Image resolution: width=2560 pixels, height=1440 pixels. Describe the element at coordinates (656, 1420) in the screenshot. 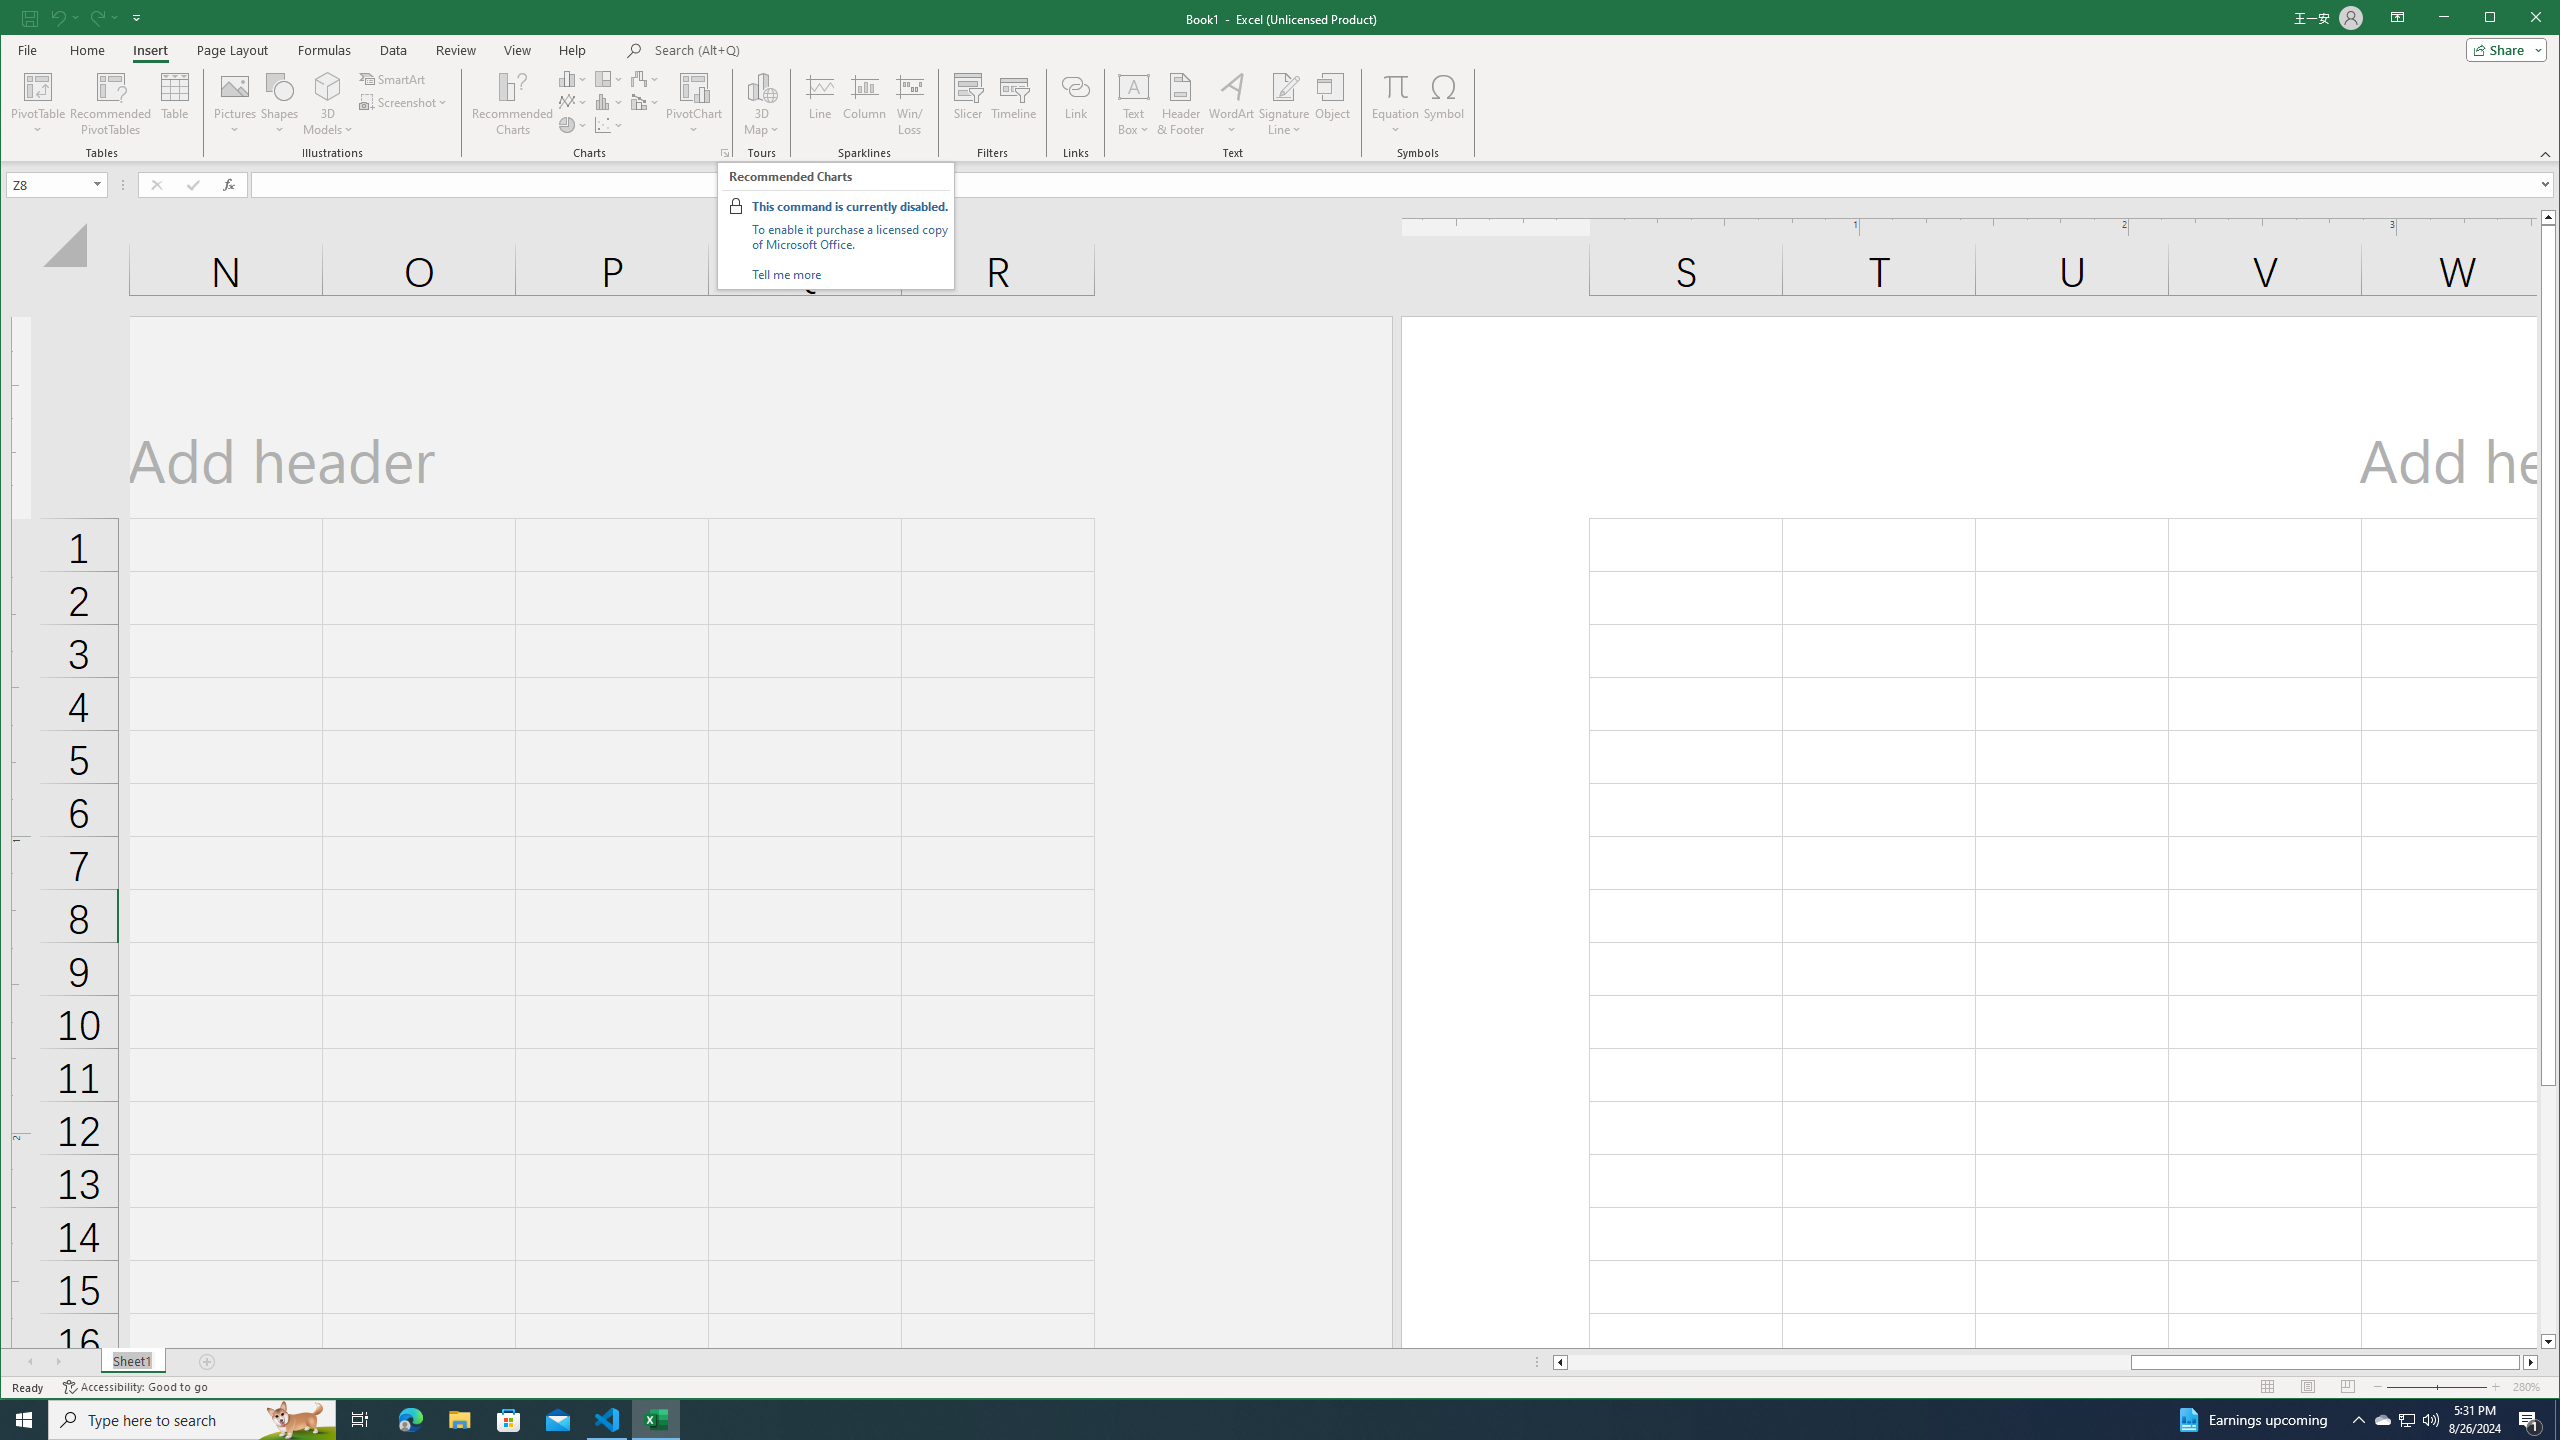

I see `Excel - 1 running window` at that location.